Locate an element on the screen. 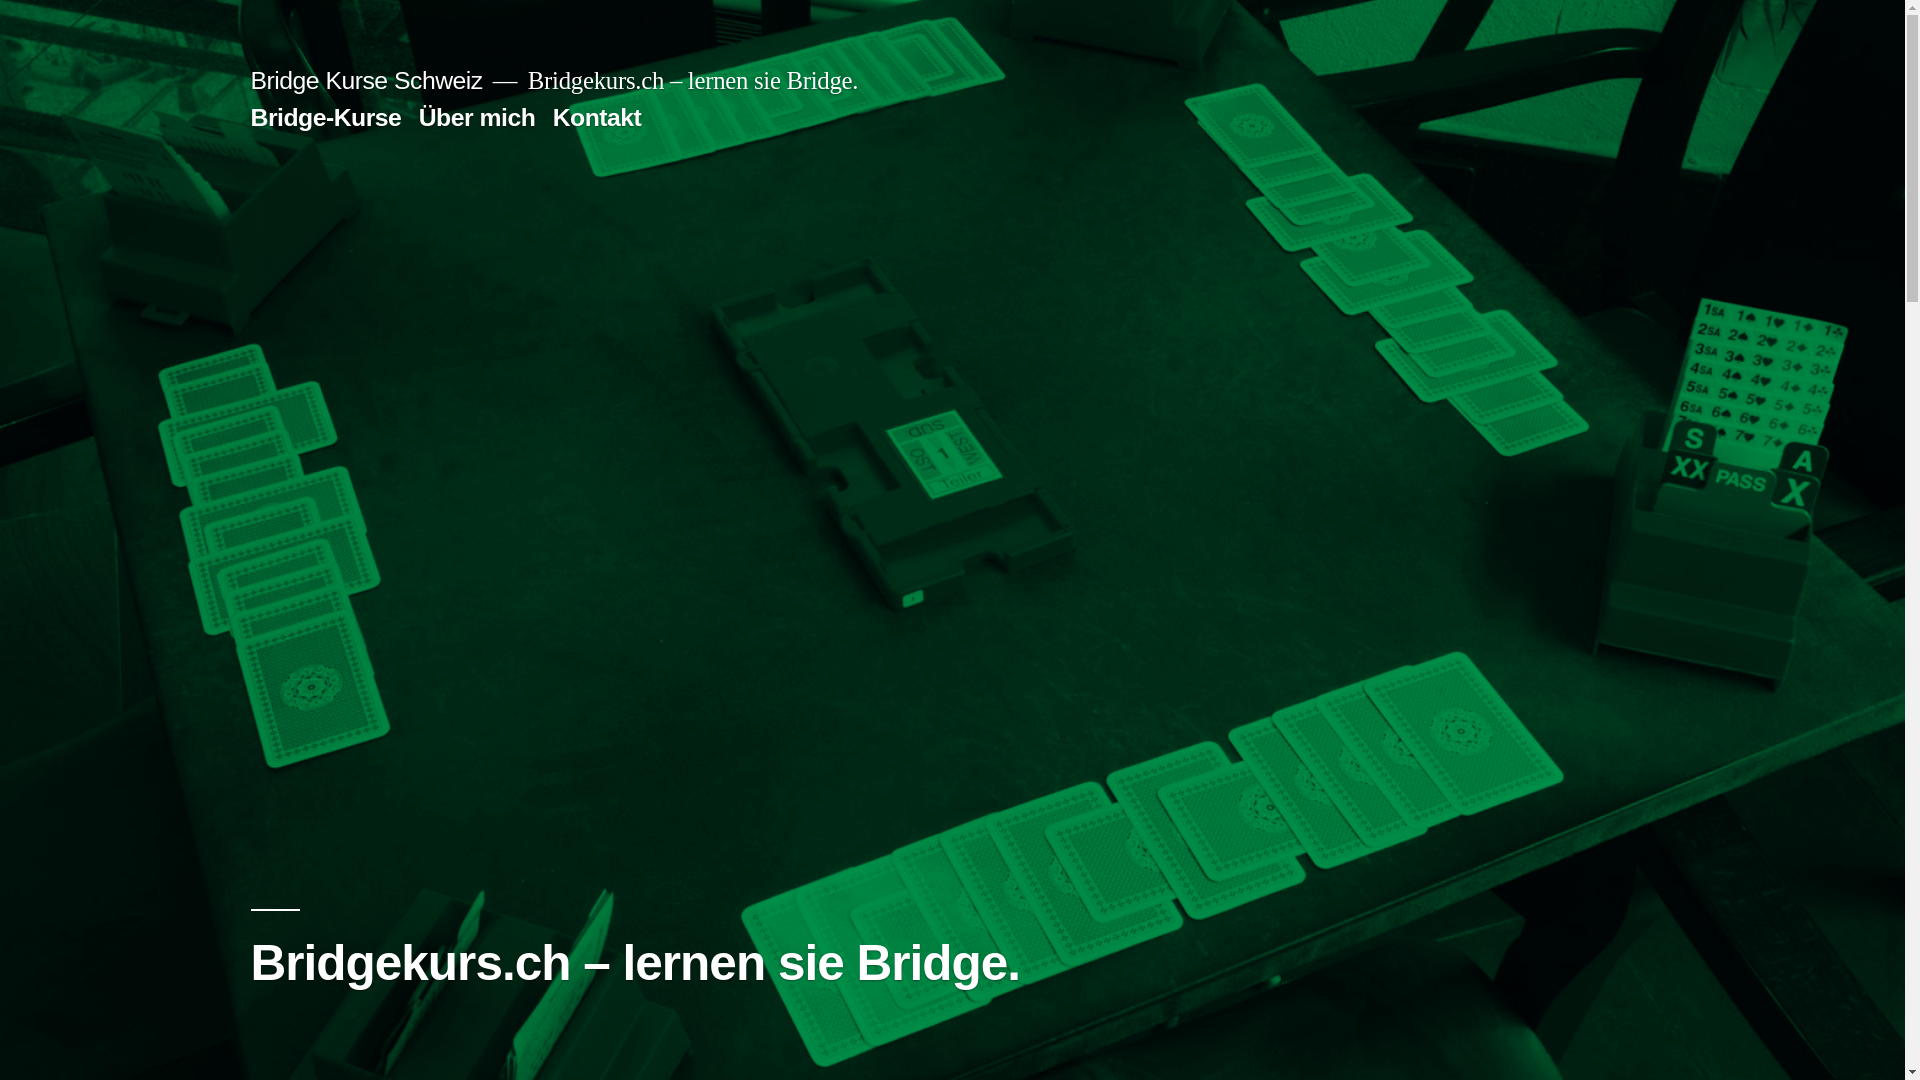 This screenshot has width=1920, height=1080. Bridge Kurse Schweiz is located at coordinates (366, 80).